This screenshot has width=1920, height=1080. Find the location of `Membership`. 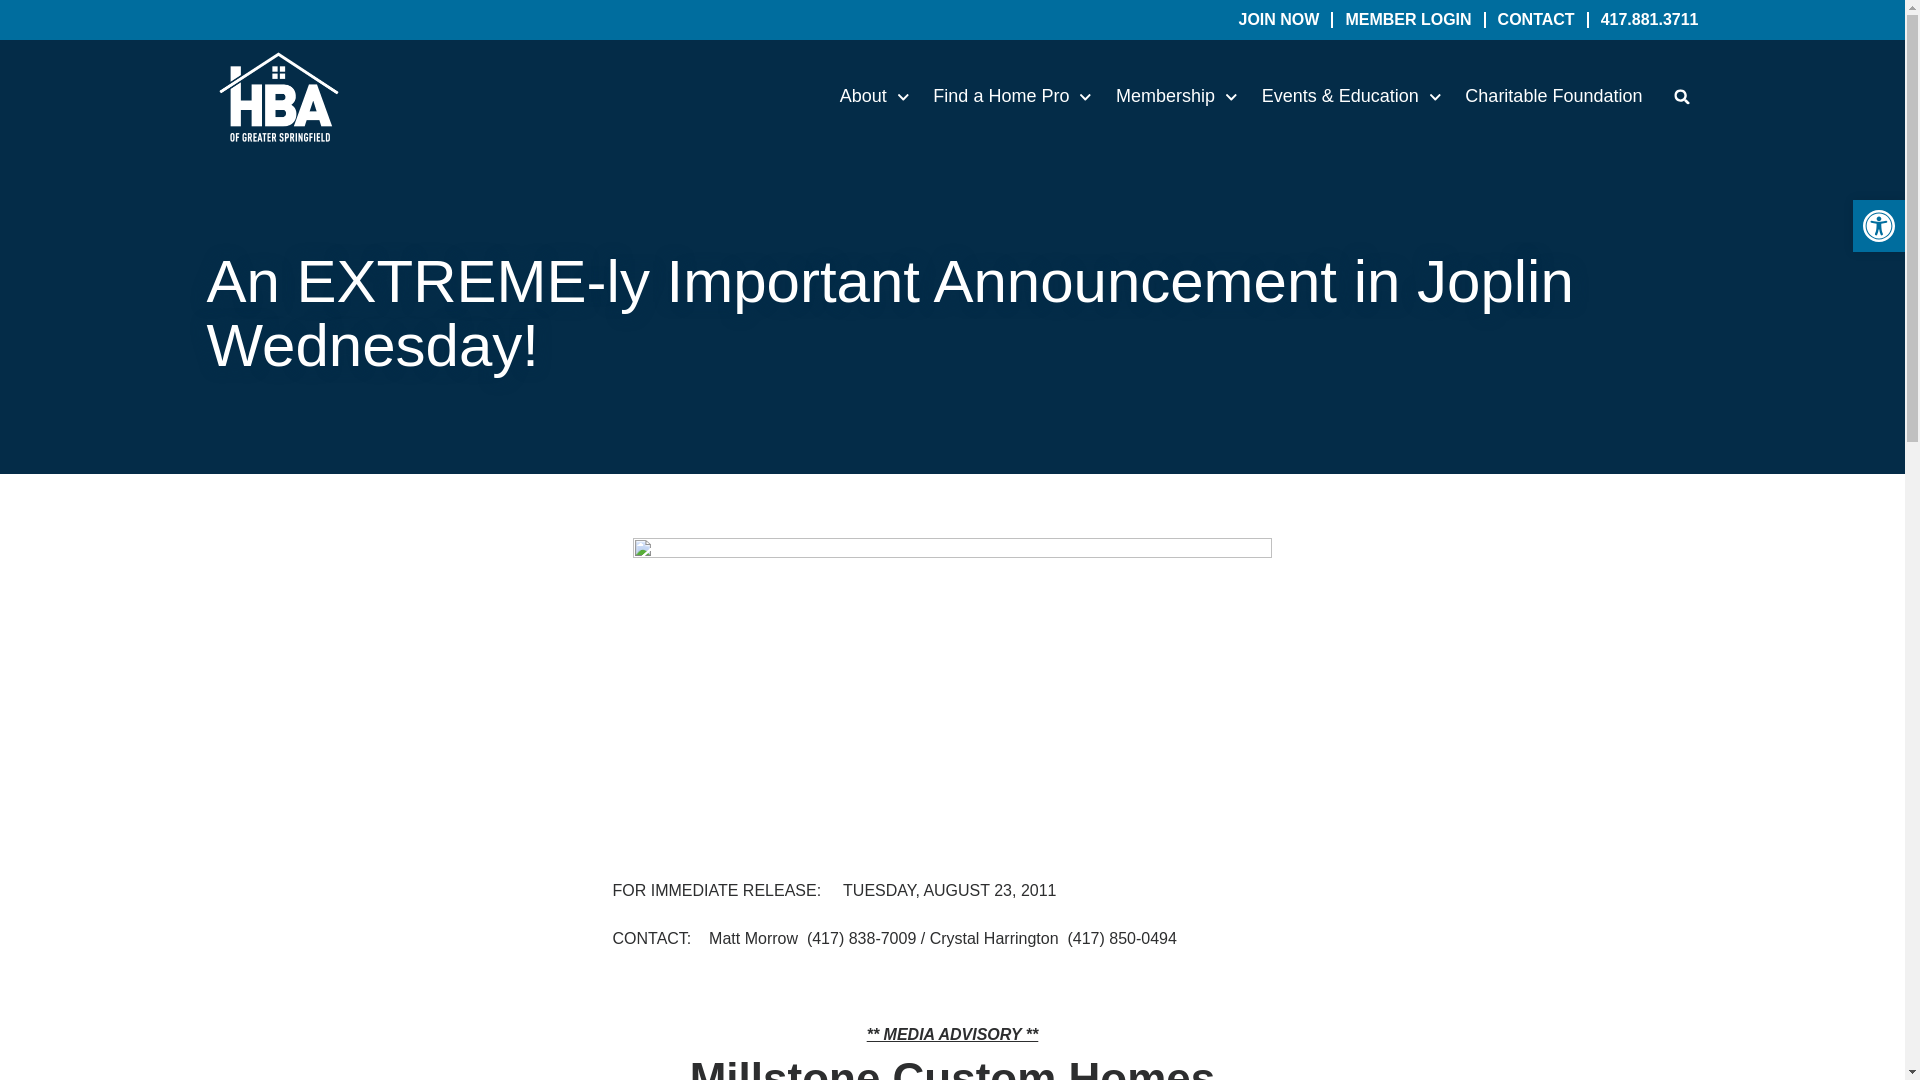

Membership is located at coordinates (1176, 97).